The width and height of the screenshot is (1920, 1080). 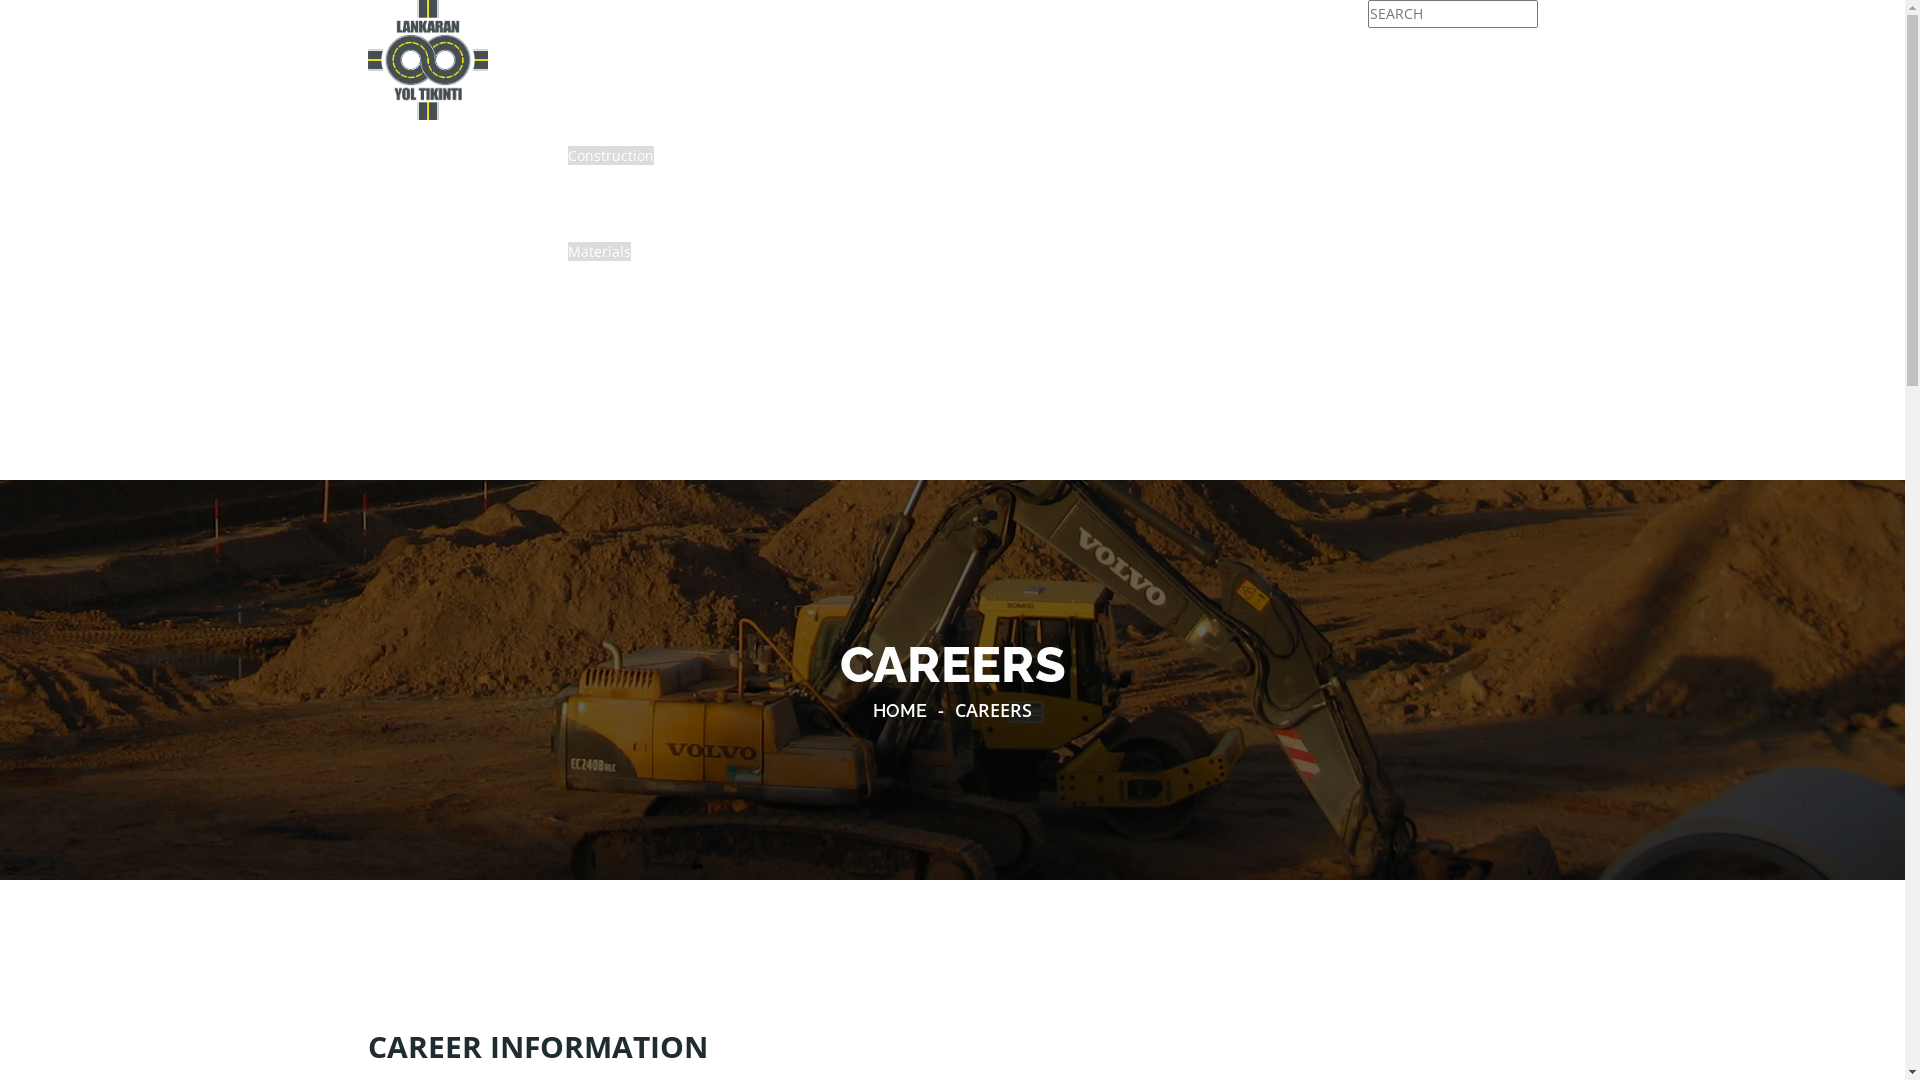 What do you see at coordinates (636, 396) in the screenshot?
I see `HUMAN RESOURCES` at bounding box center [636, 396].